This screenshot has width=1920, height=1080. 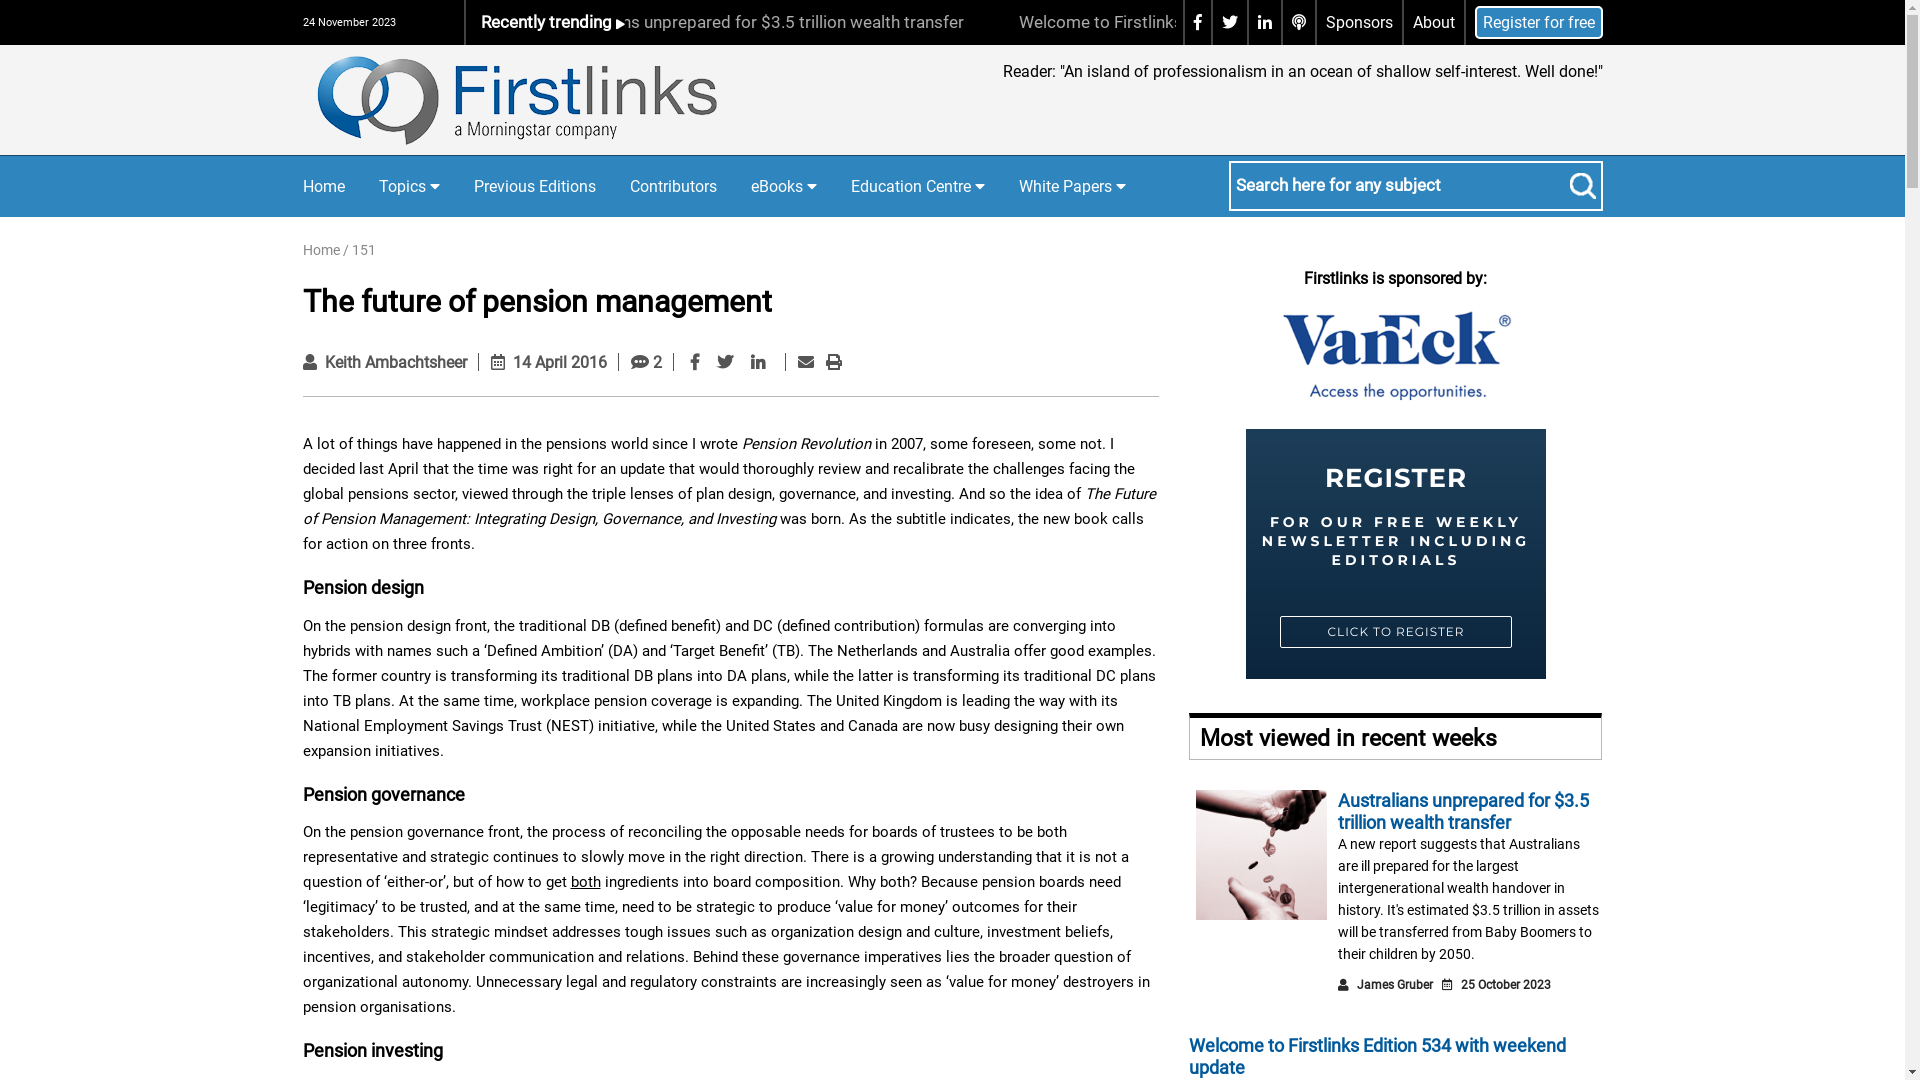 What do you see at coordinates (1583, 186) in the screenshot?
I see `search` at bounding box center [1583, 186].